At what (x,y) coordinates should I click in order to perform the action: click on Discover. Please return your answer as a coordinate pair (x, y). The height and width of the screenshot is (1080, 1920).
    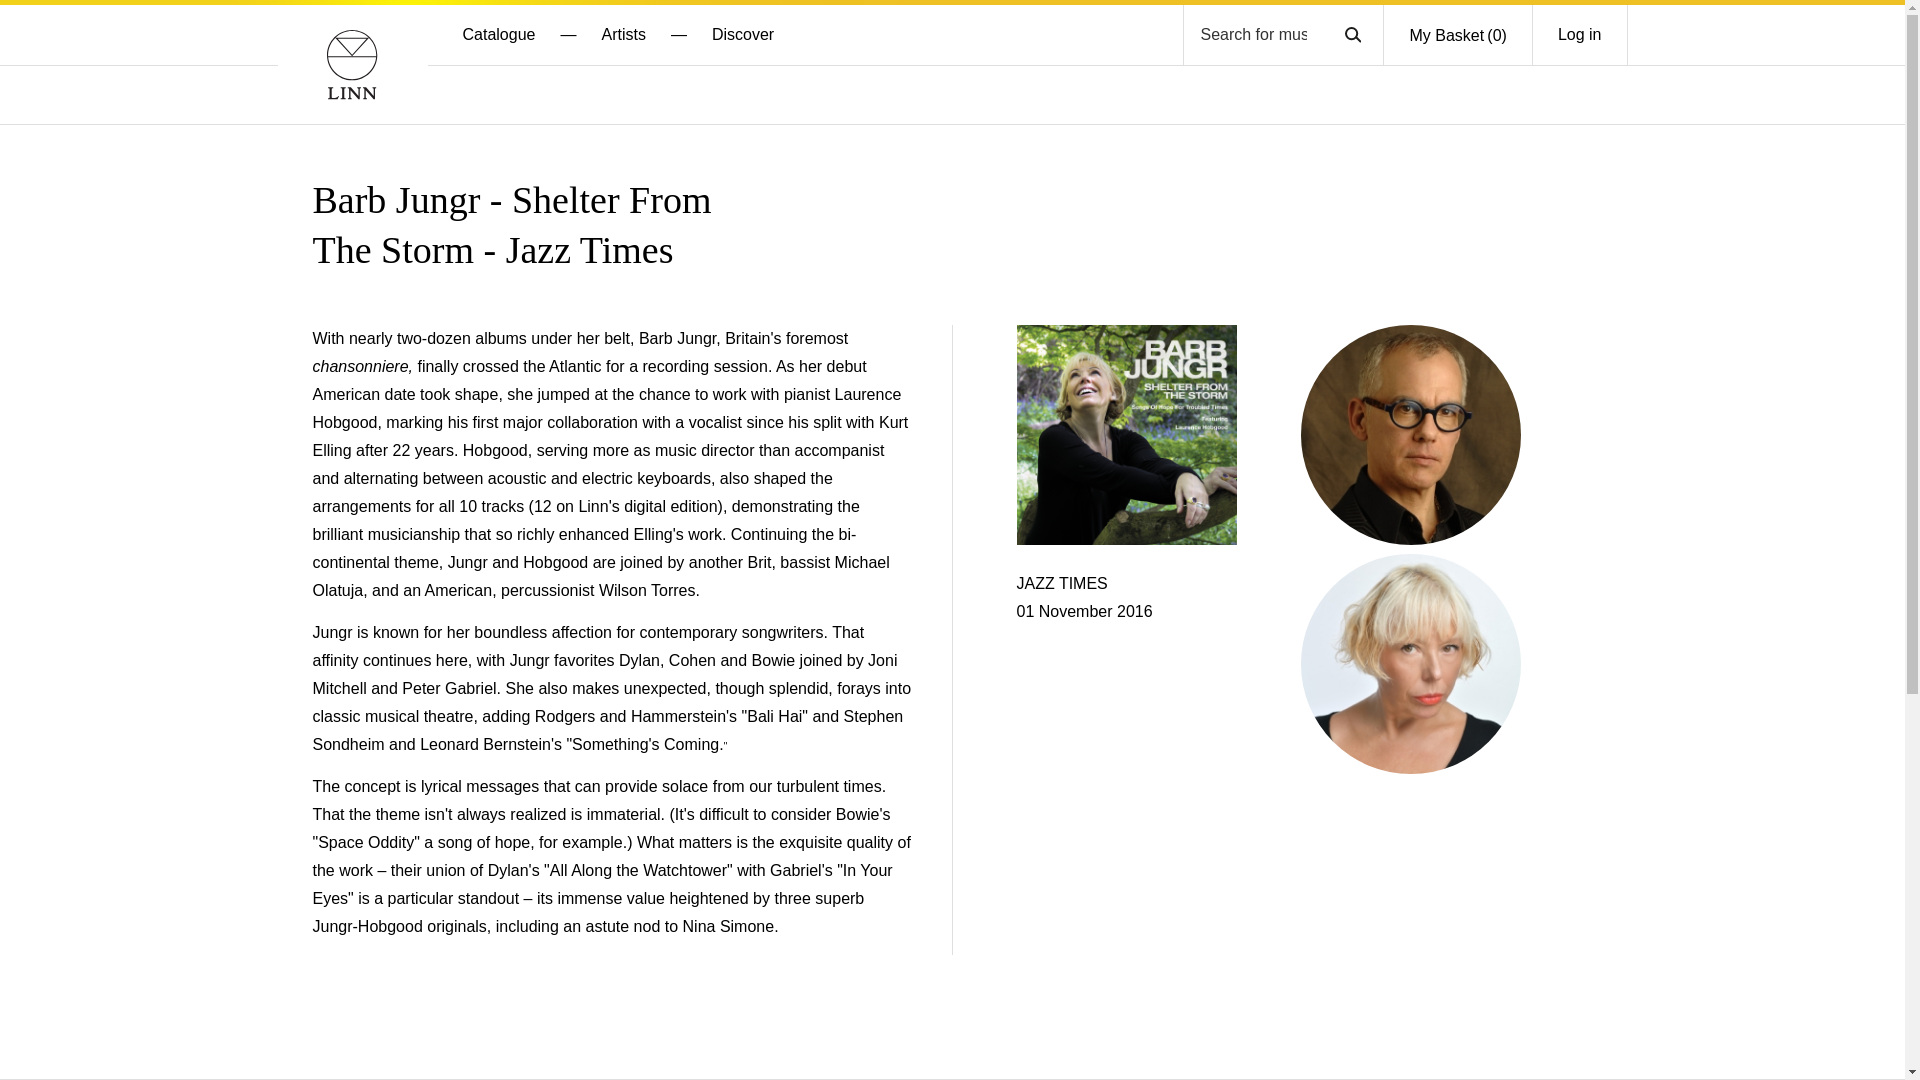
    Looking at the image, I should click on (742, 34).